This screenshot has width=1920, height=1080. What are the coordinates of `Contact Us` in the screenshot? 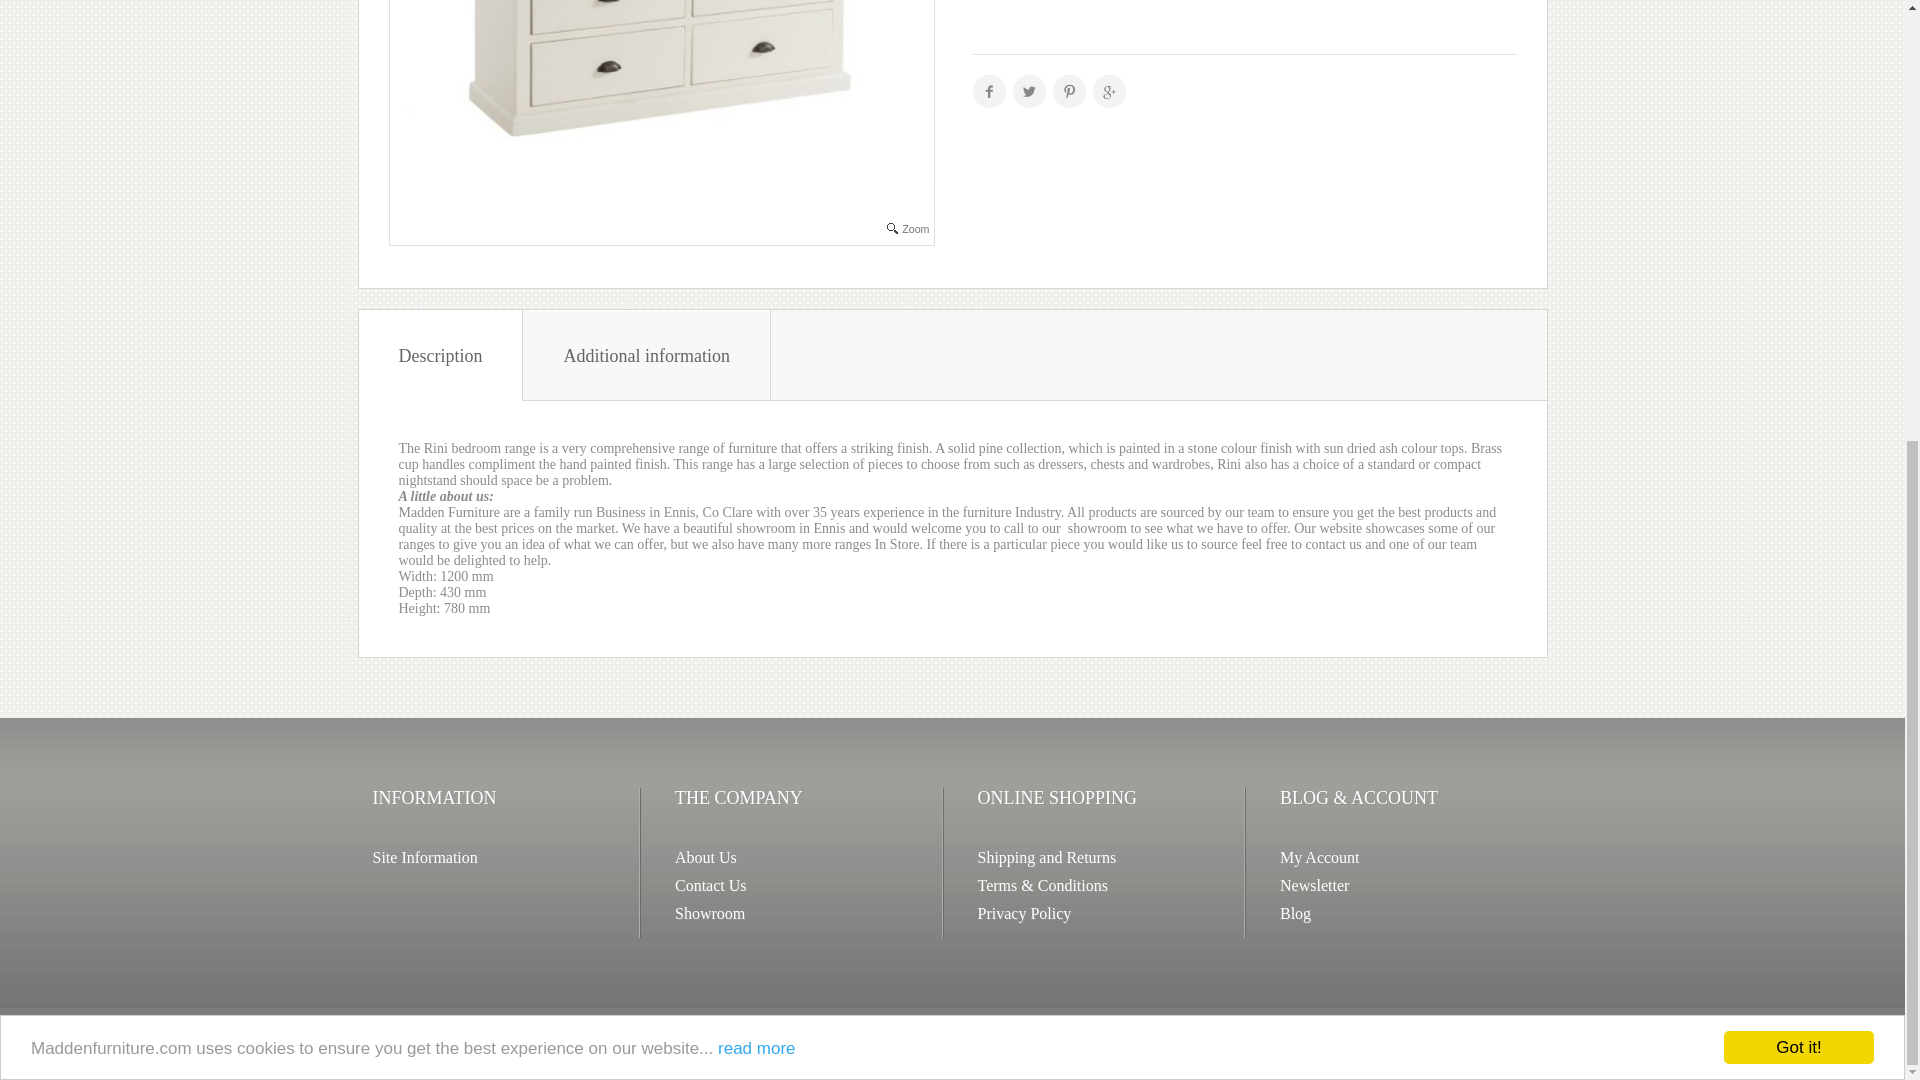 It's located at (710, 885).